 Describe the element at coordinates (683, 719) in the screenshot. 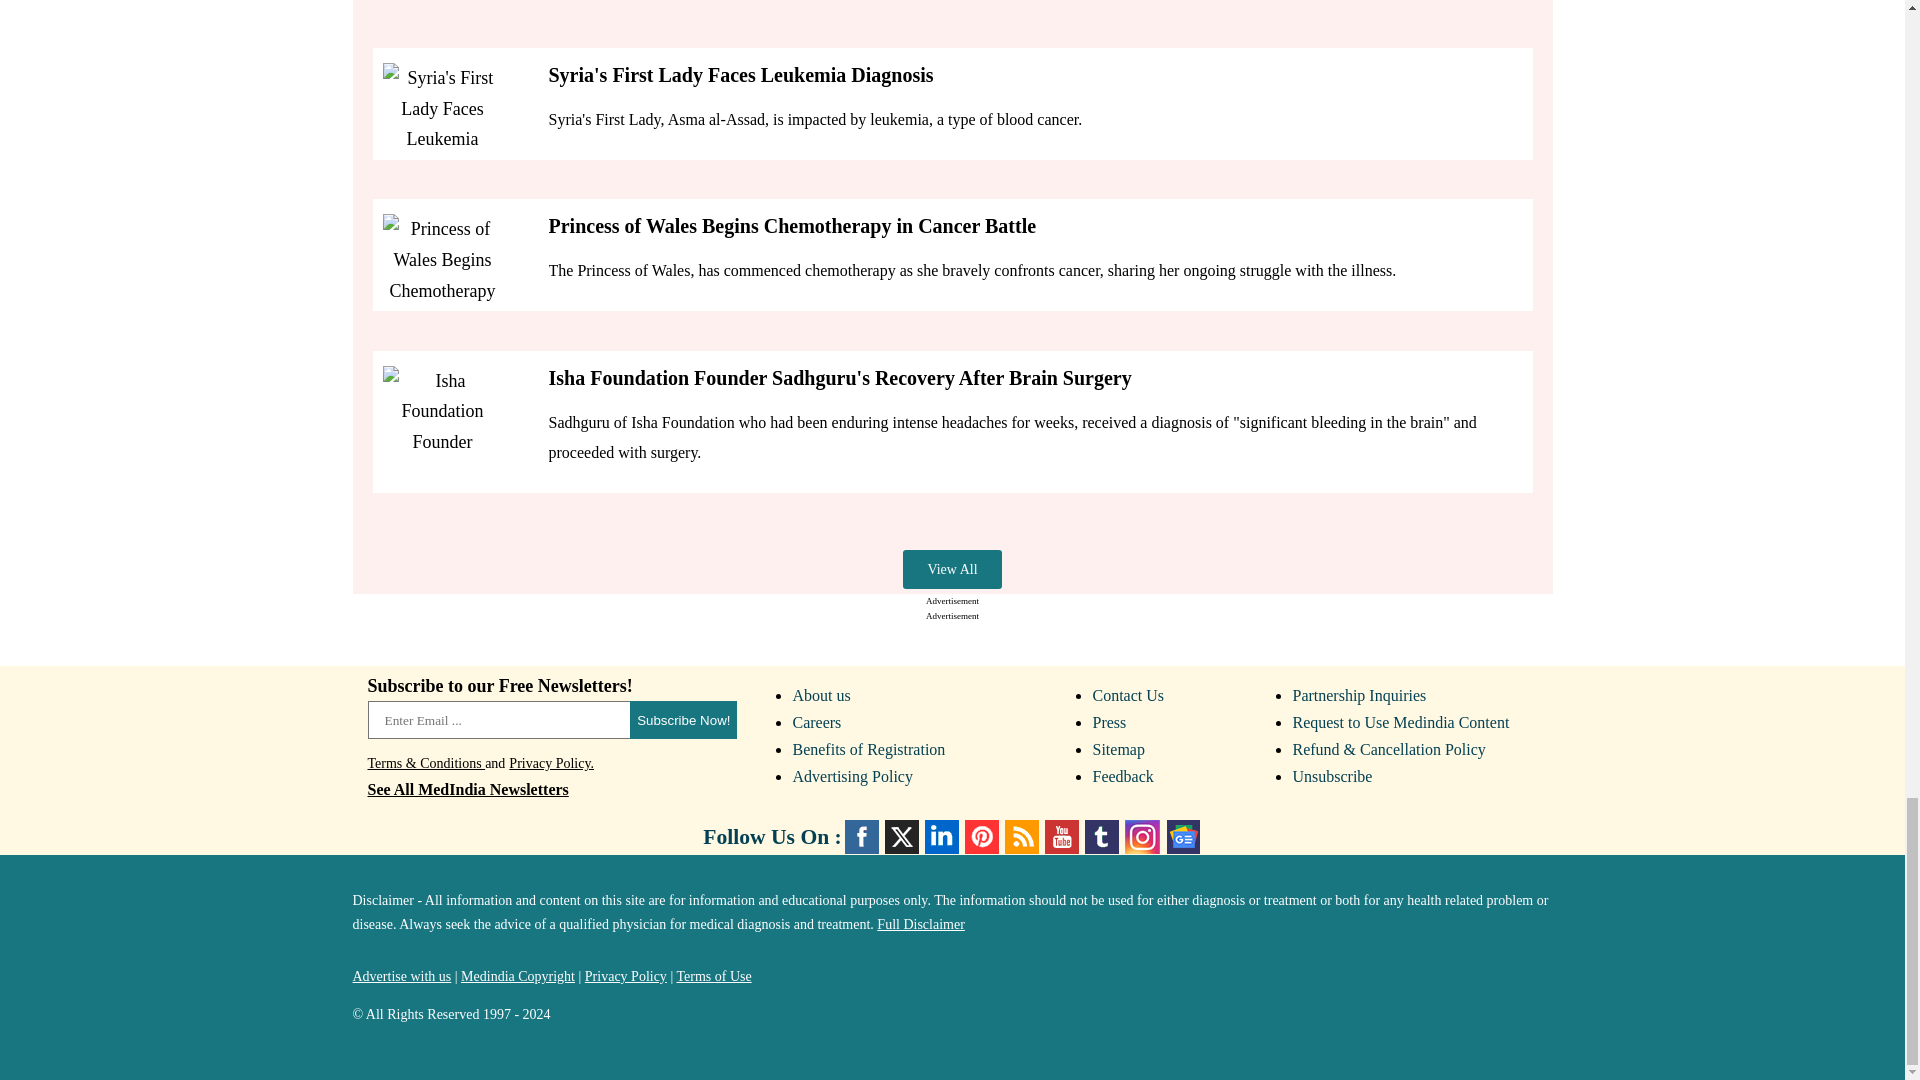

I see `Subscribe Now!` at that location.